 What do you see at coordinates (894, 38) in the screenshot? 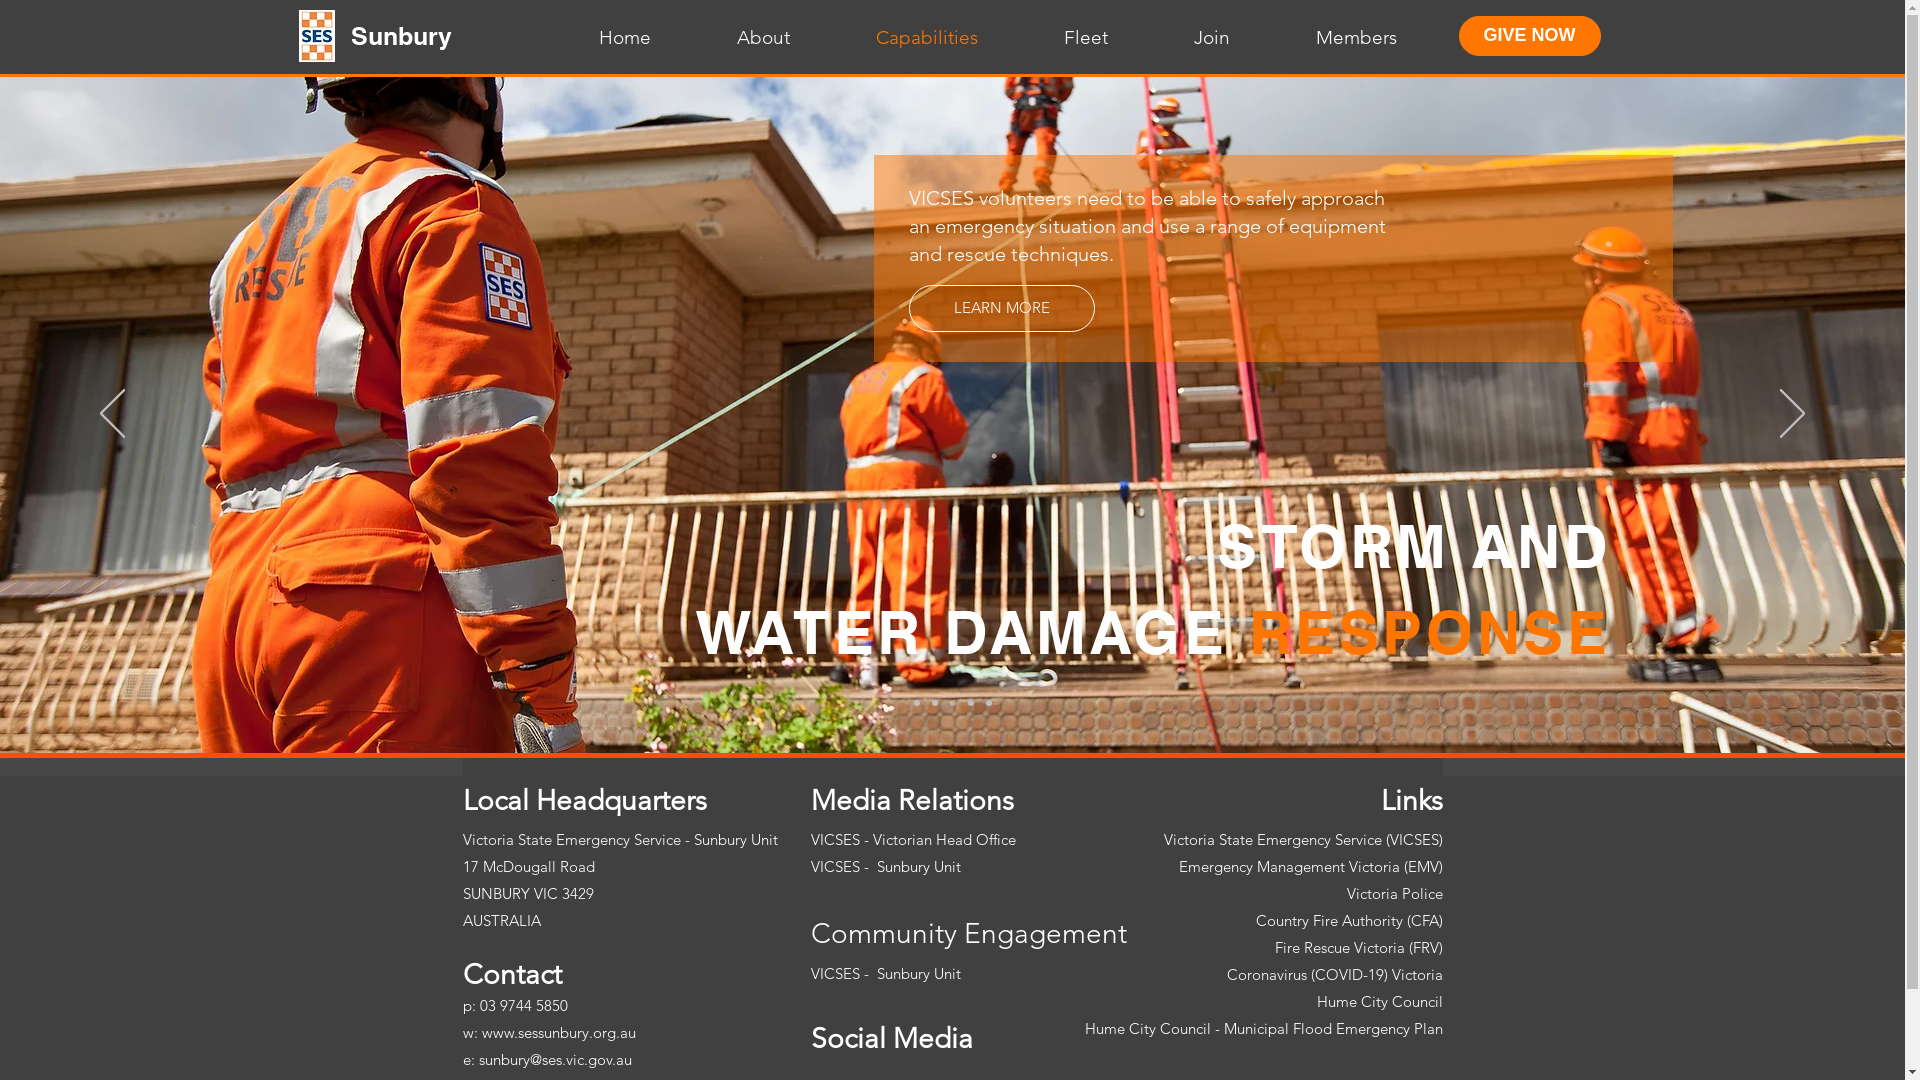
I see `Capabilities` at bounding box center [894, 38].